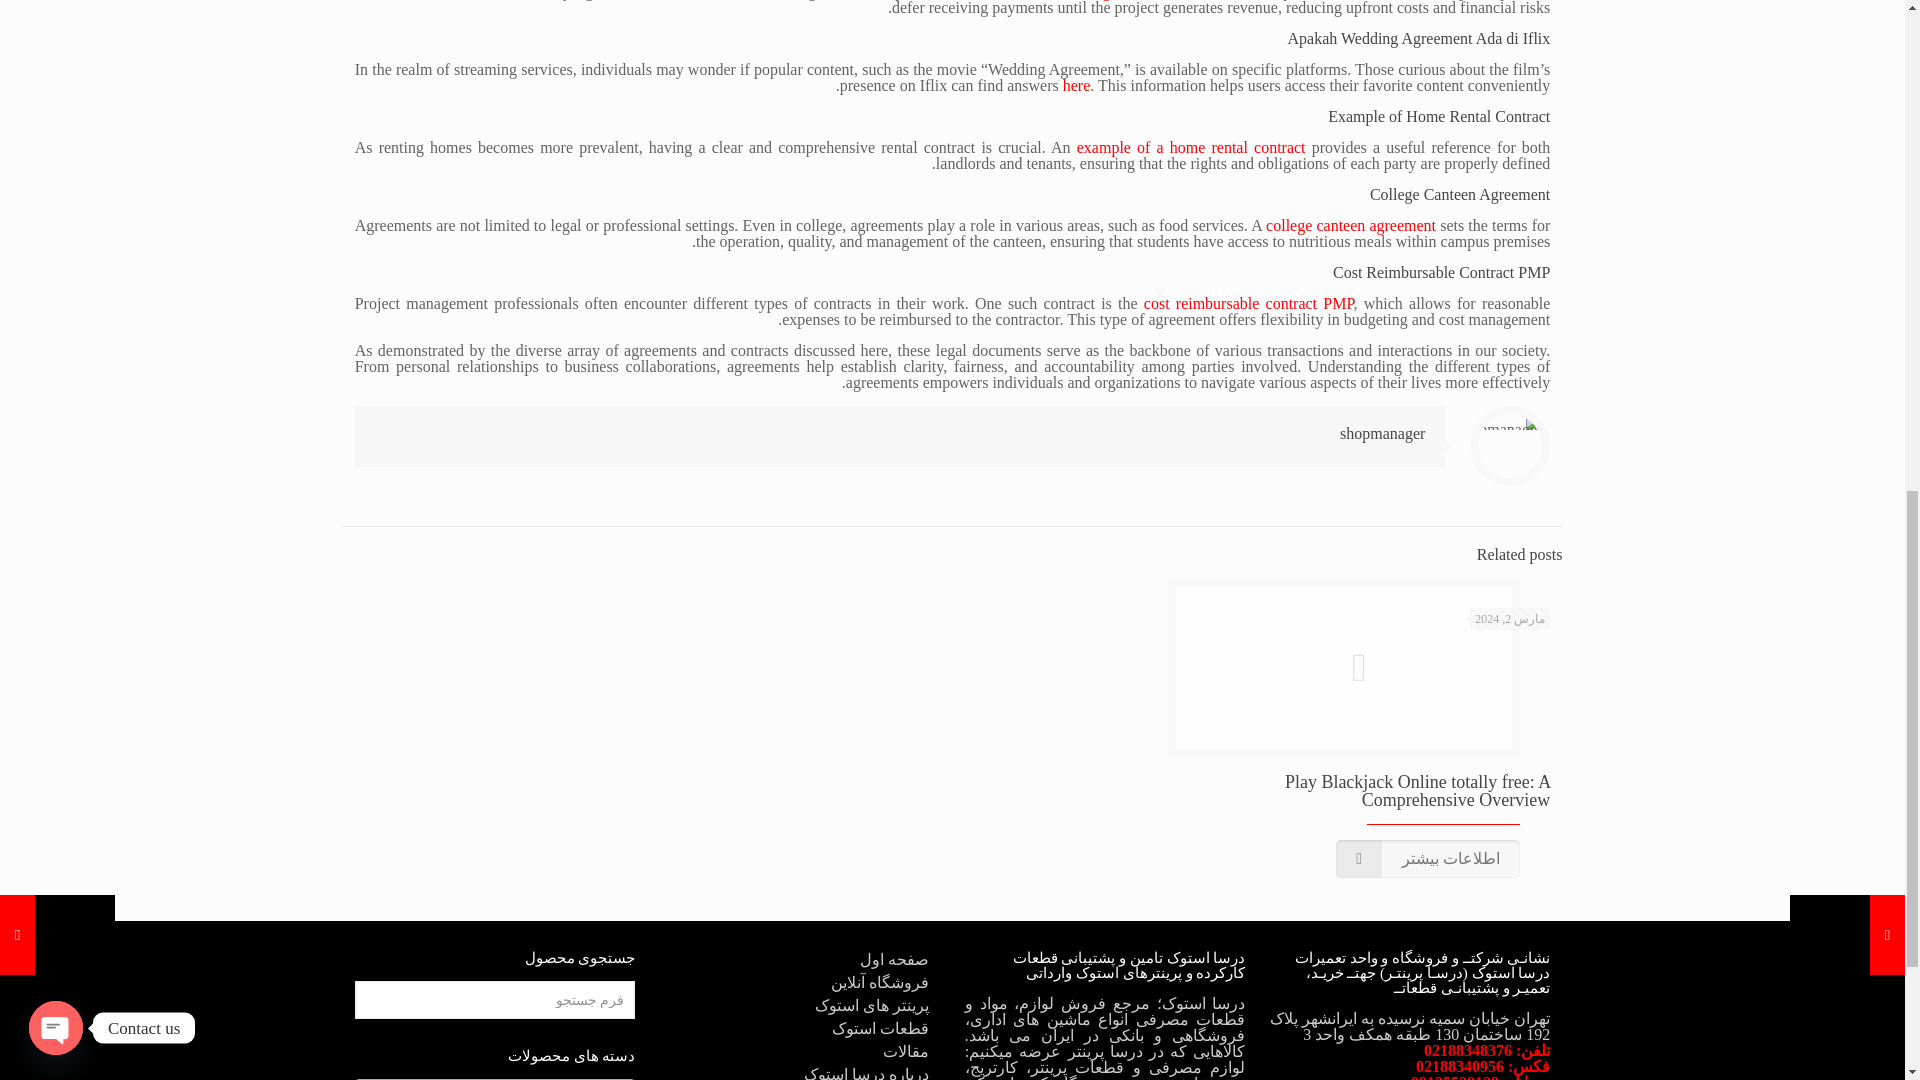  Describe the element at coordinates (1350, 226) in the screenshot. I see `college canteen agreement` at that location.